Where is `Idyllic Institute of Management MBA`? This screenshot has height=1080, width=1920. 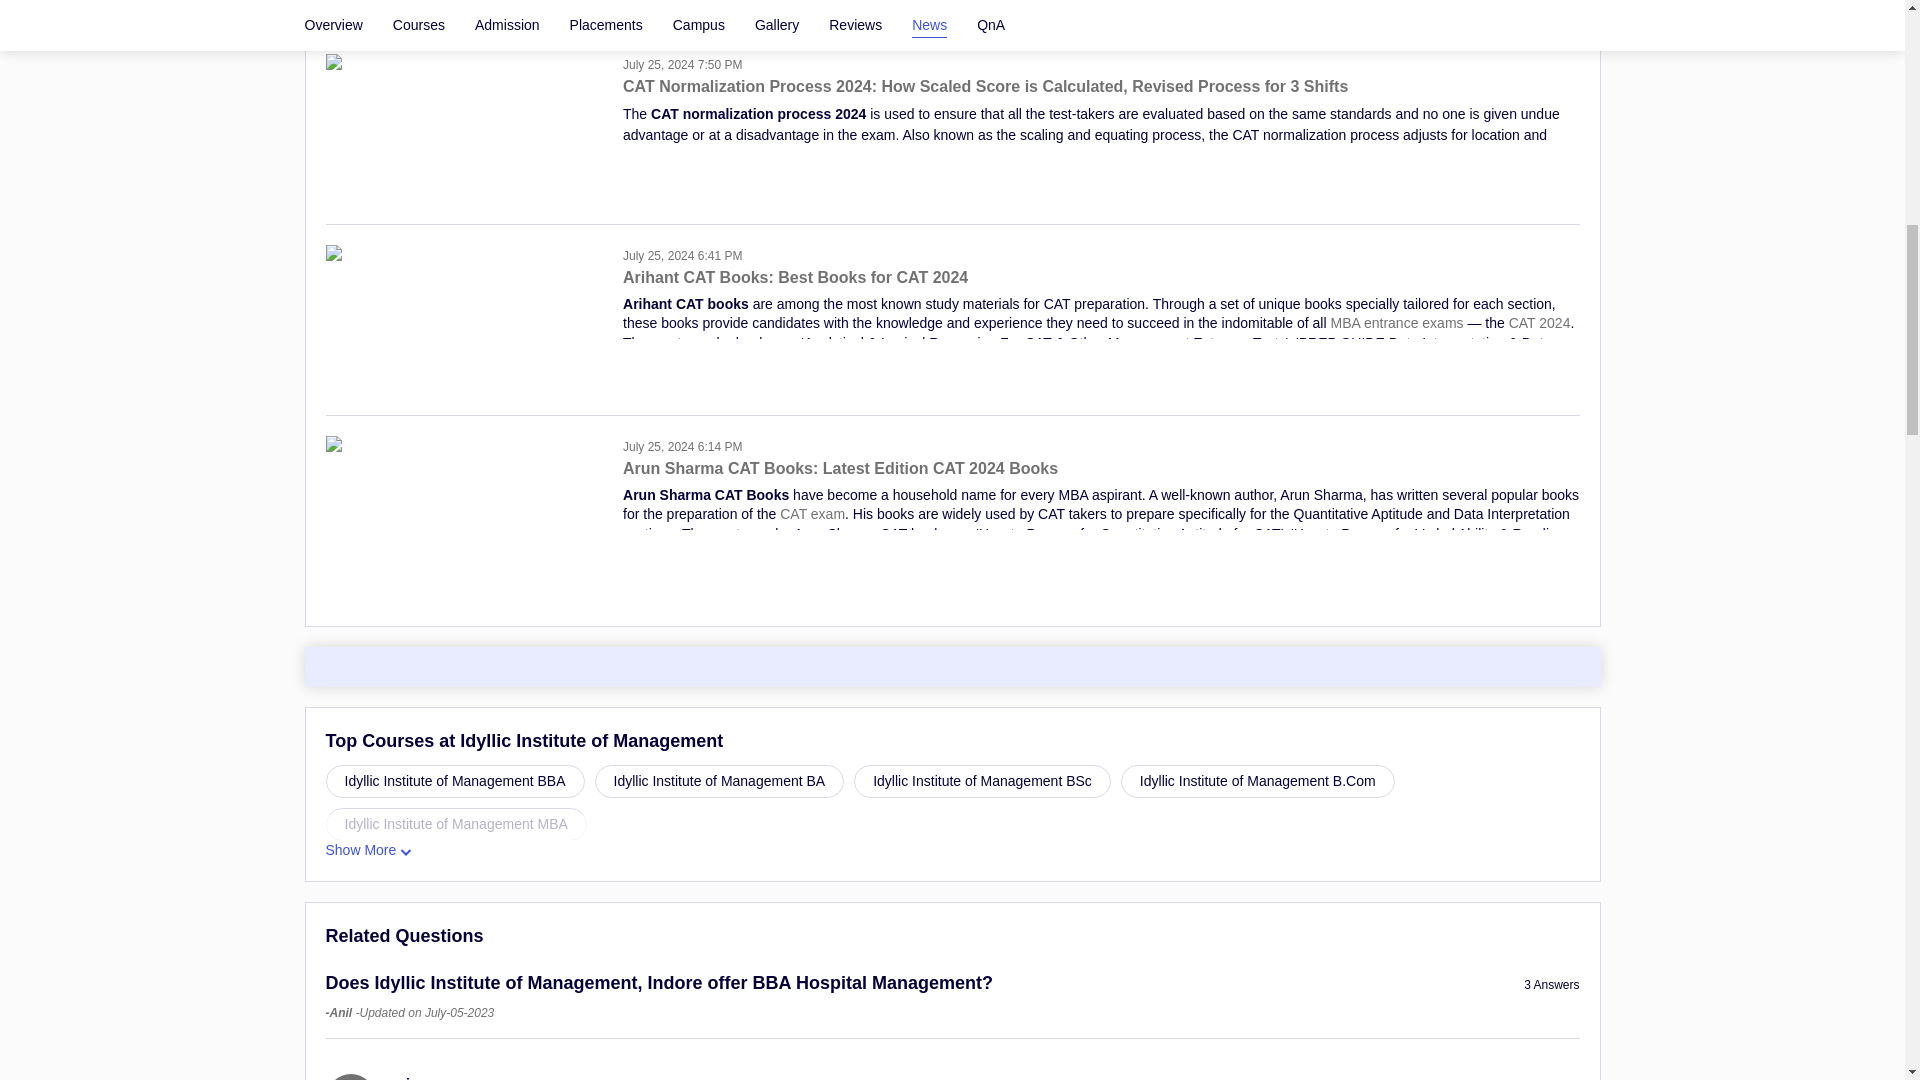 Idyllic Institute of Management MBA is located at coordinates (456, 824).